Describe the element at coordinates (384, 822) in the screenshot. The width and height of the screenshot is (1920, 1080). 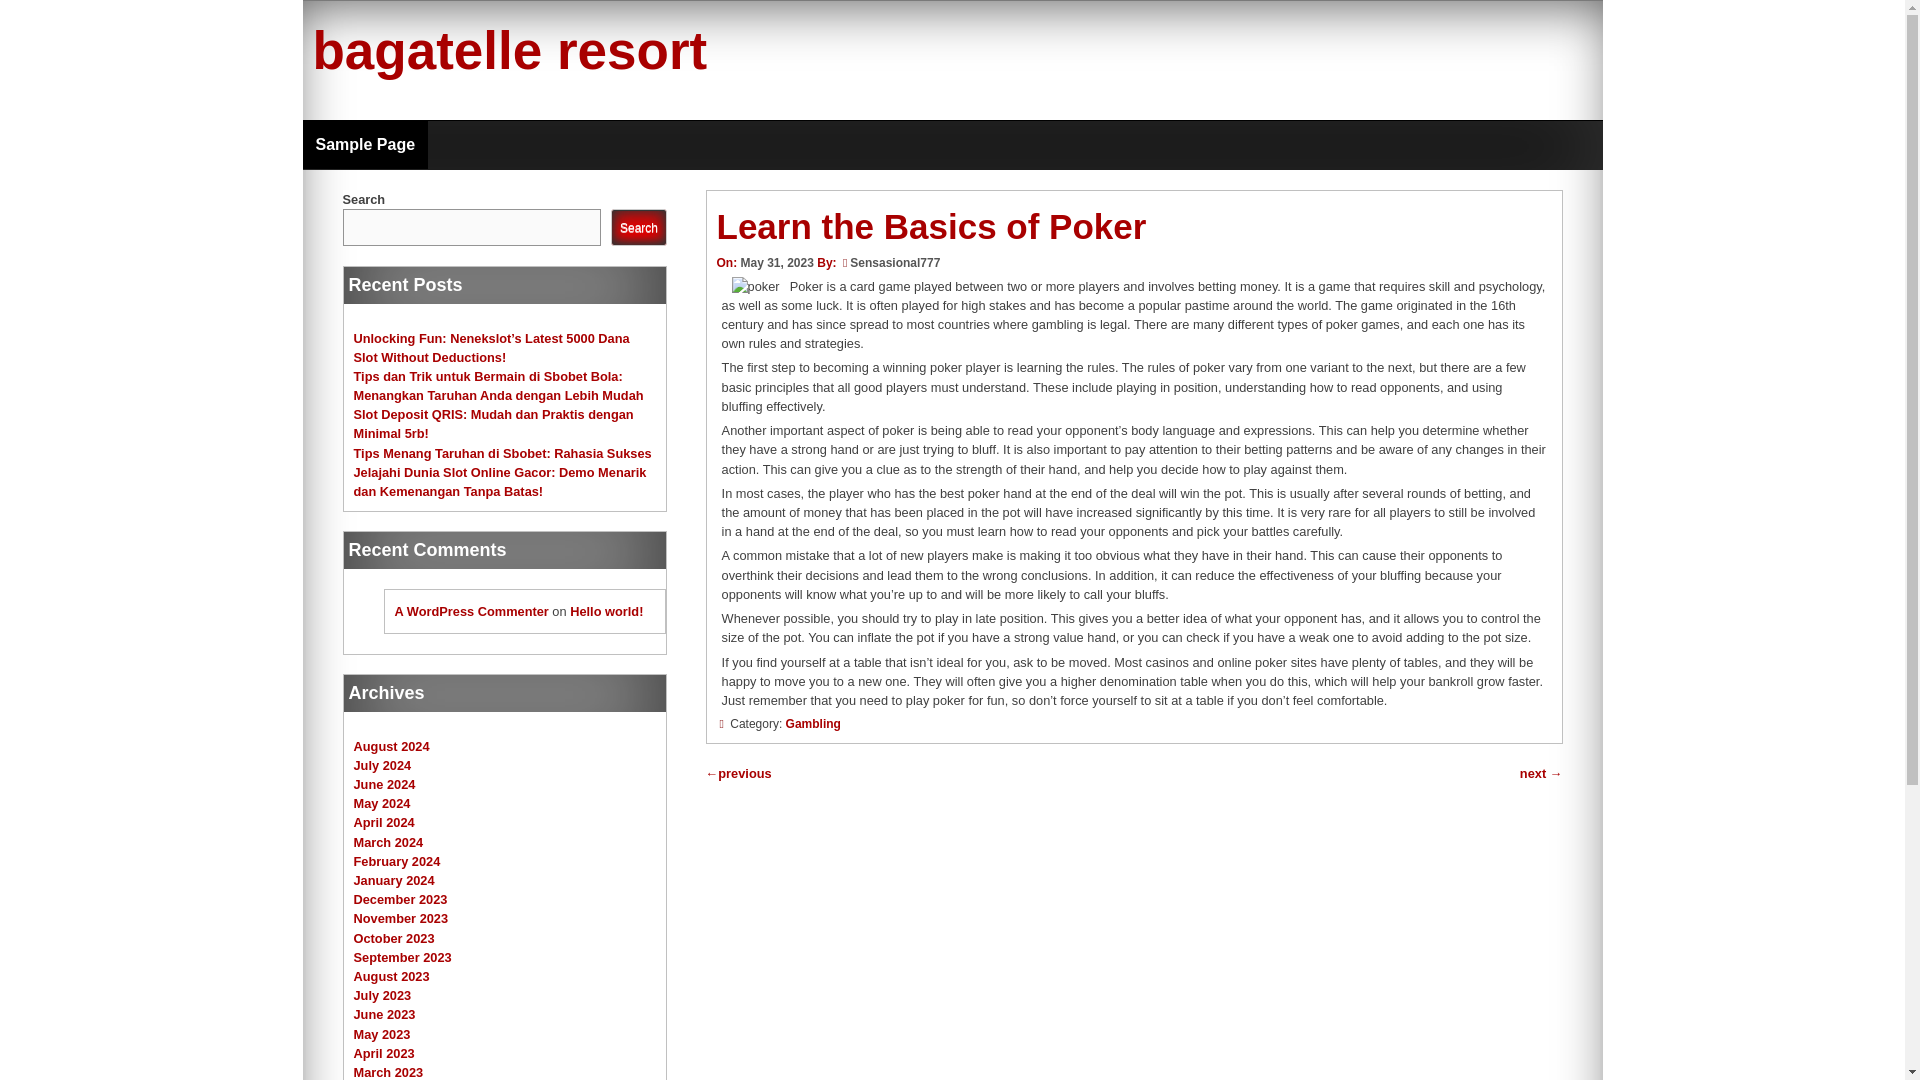
I see `April 2024` at that location.